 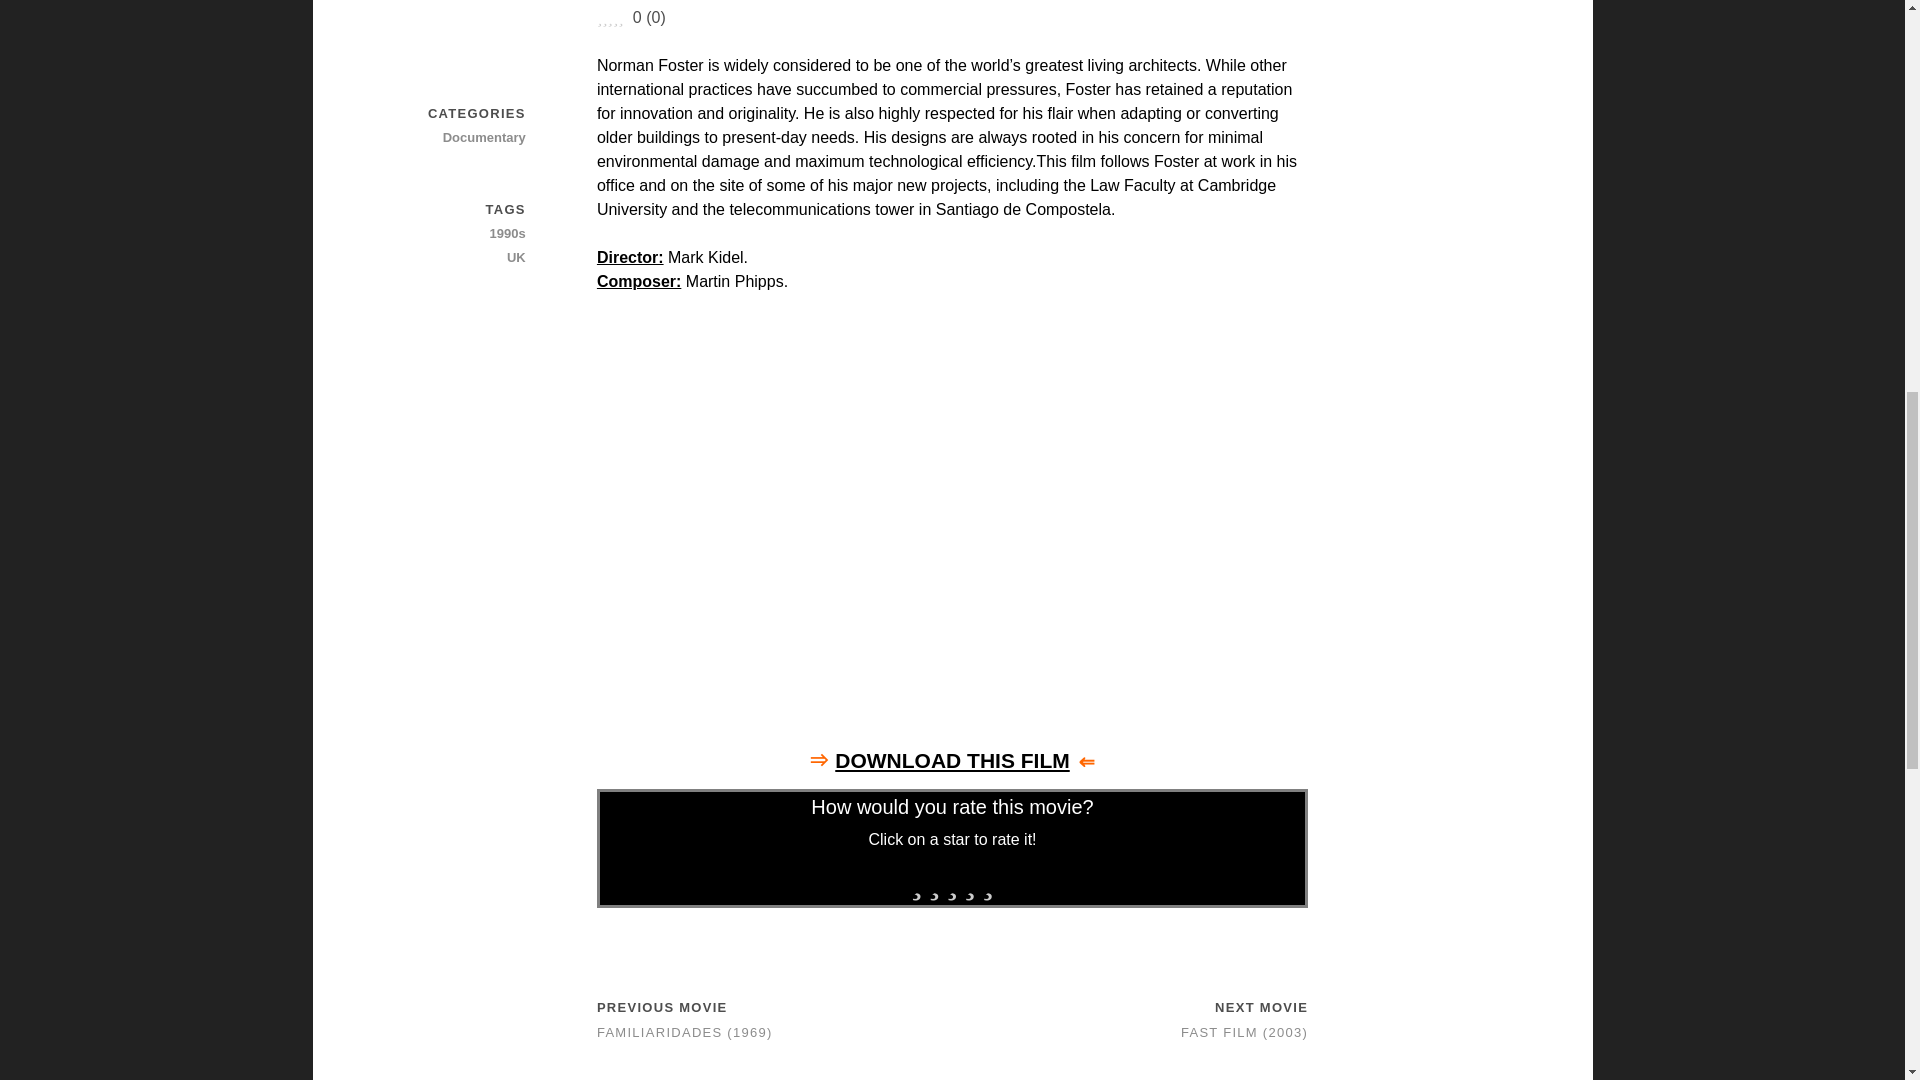 What do you see at coordinates (455, 258) in the screenshot?
I see `View all posts tagged UK` at bounding box center [455, 258].